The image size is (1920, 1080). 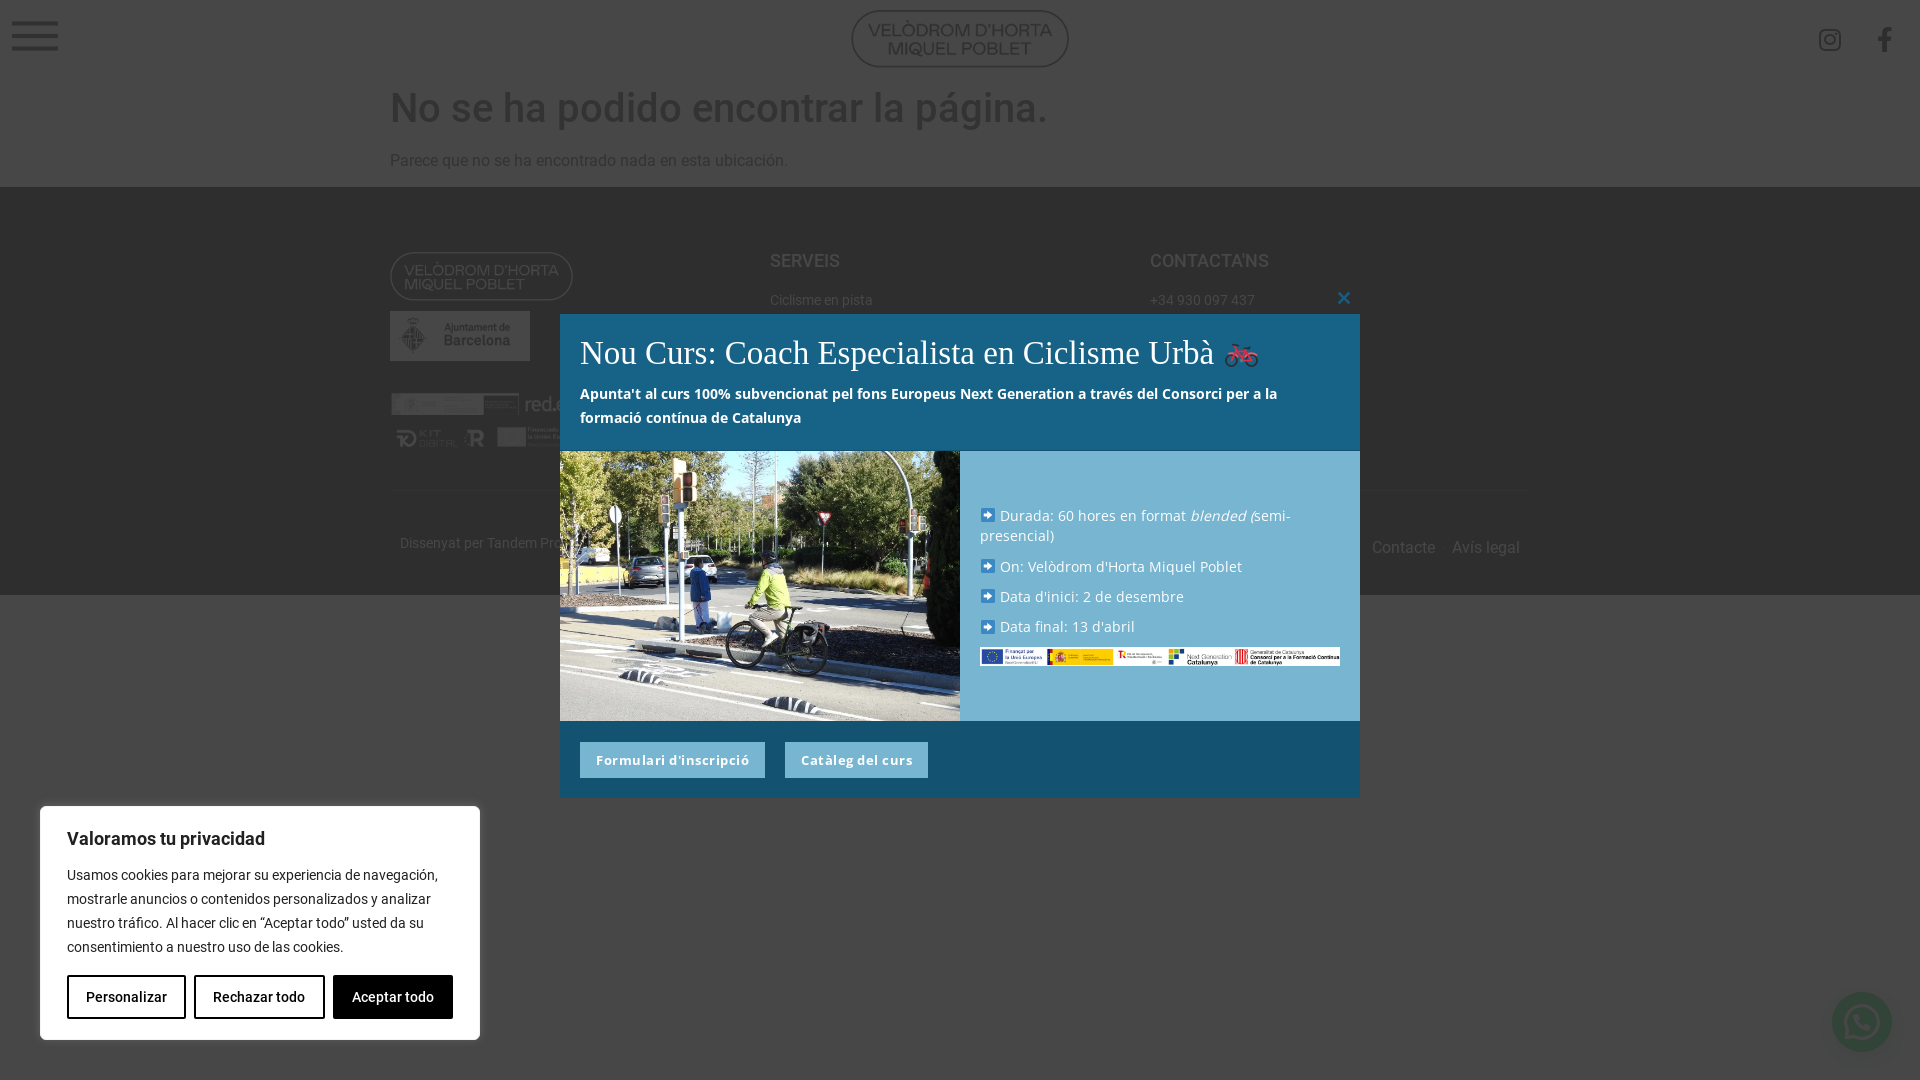 What do you see at coordinates (960, 344) in the screenshot?
I see `Trial` at bounding box center [960, 344].